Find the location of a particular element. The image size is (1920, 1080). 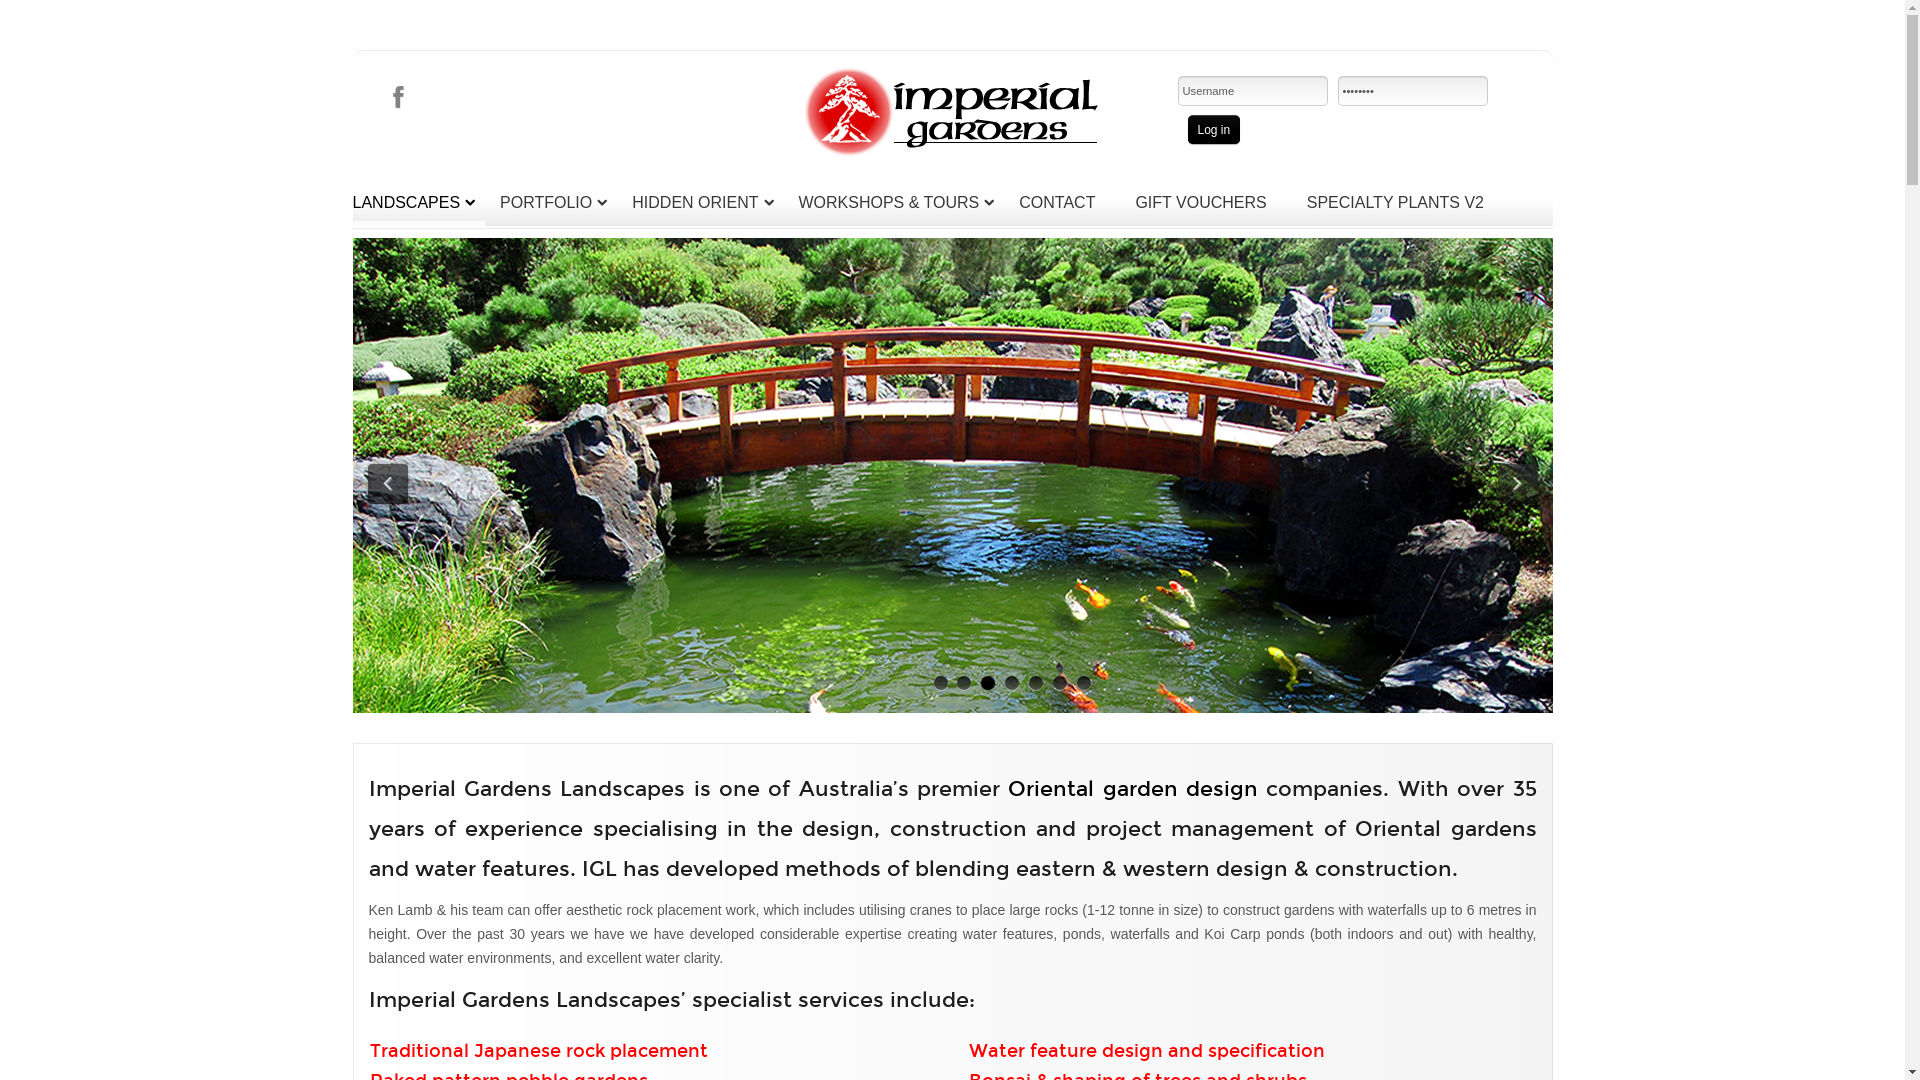

PORTFOLIO is located at coordinates (558, 202).